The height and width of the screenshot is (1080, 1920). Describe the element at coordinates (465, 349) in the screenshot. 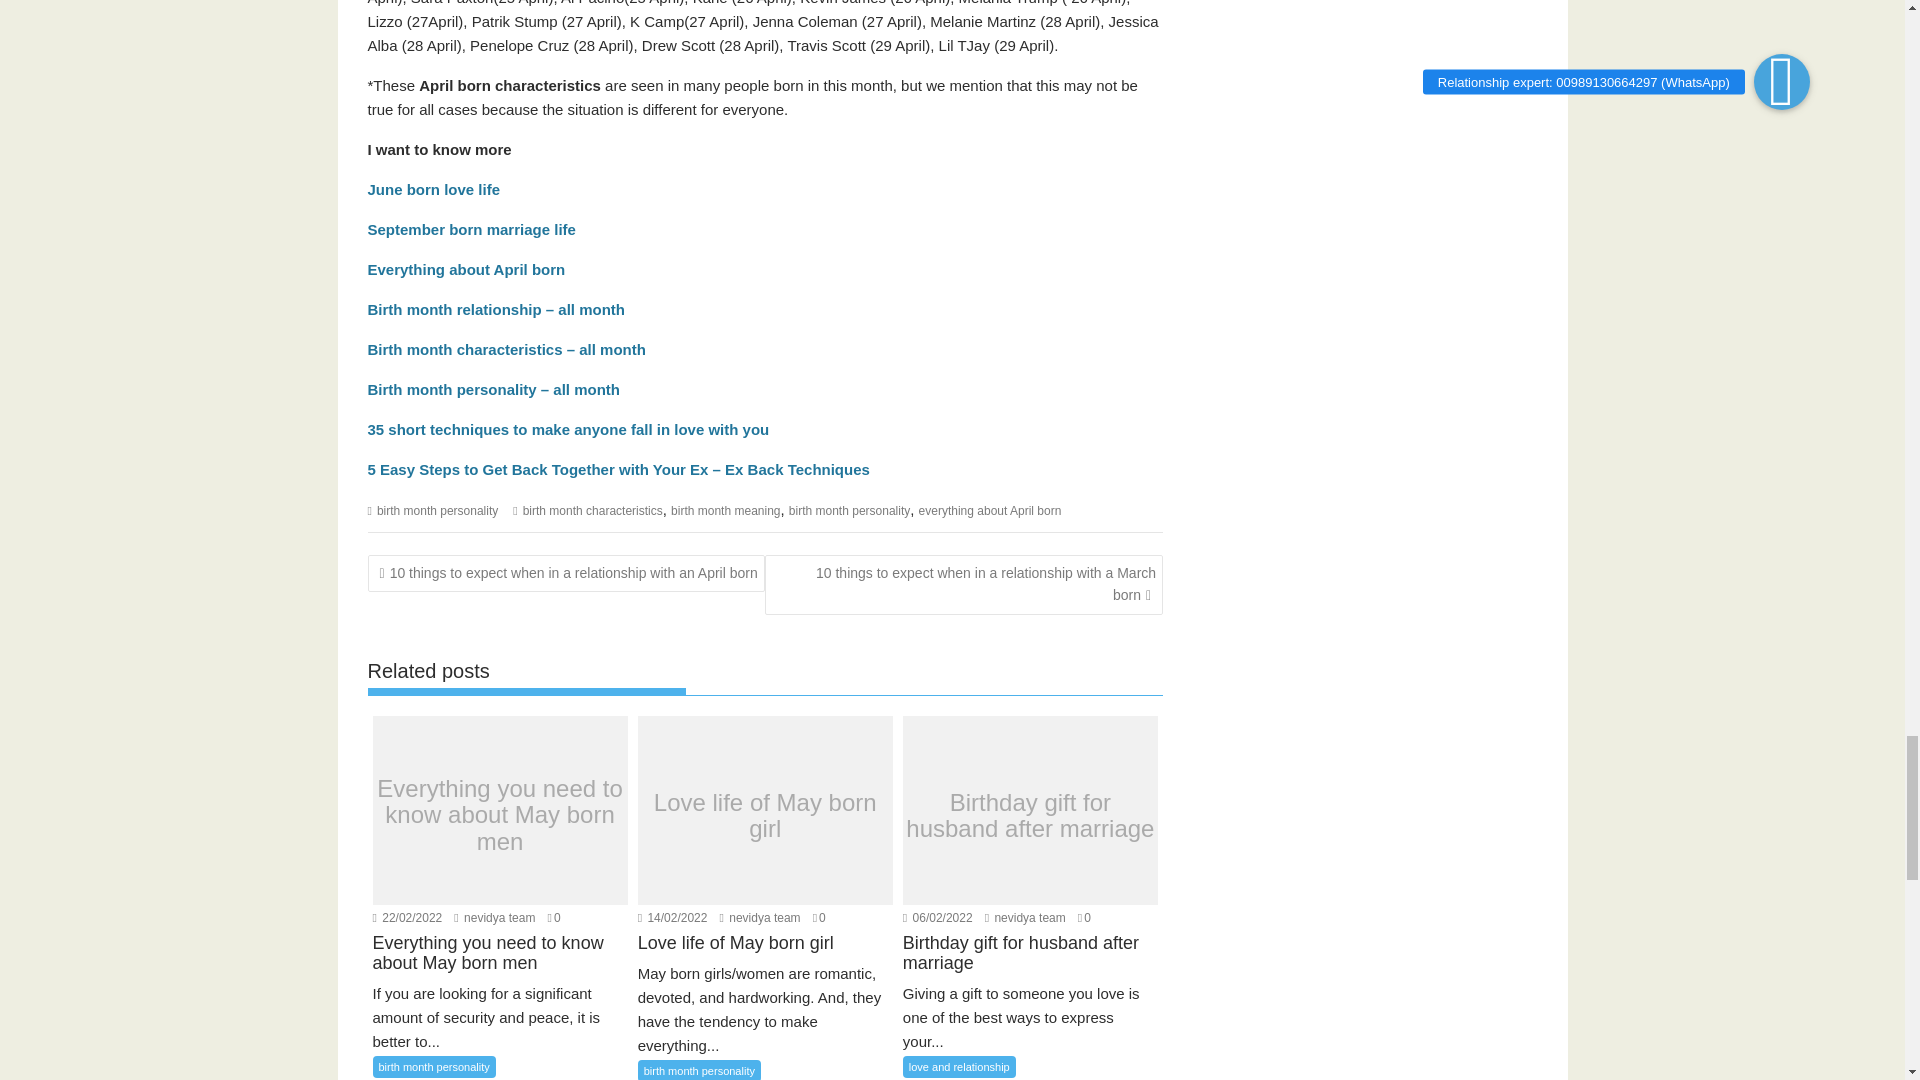

I see `Birth month characteristics` at that location.